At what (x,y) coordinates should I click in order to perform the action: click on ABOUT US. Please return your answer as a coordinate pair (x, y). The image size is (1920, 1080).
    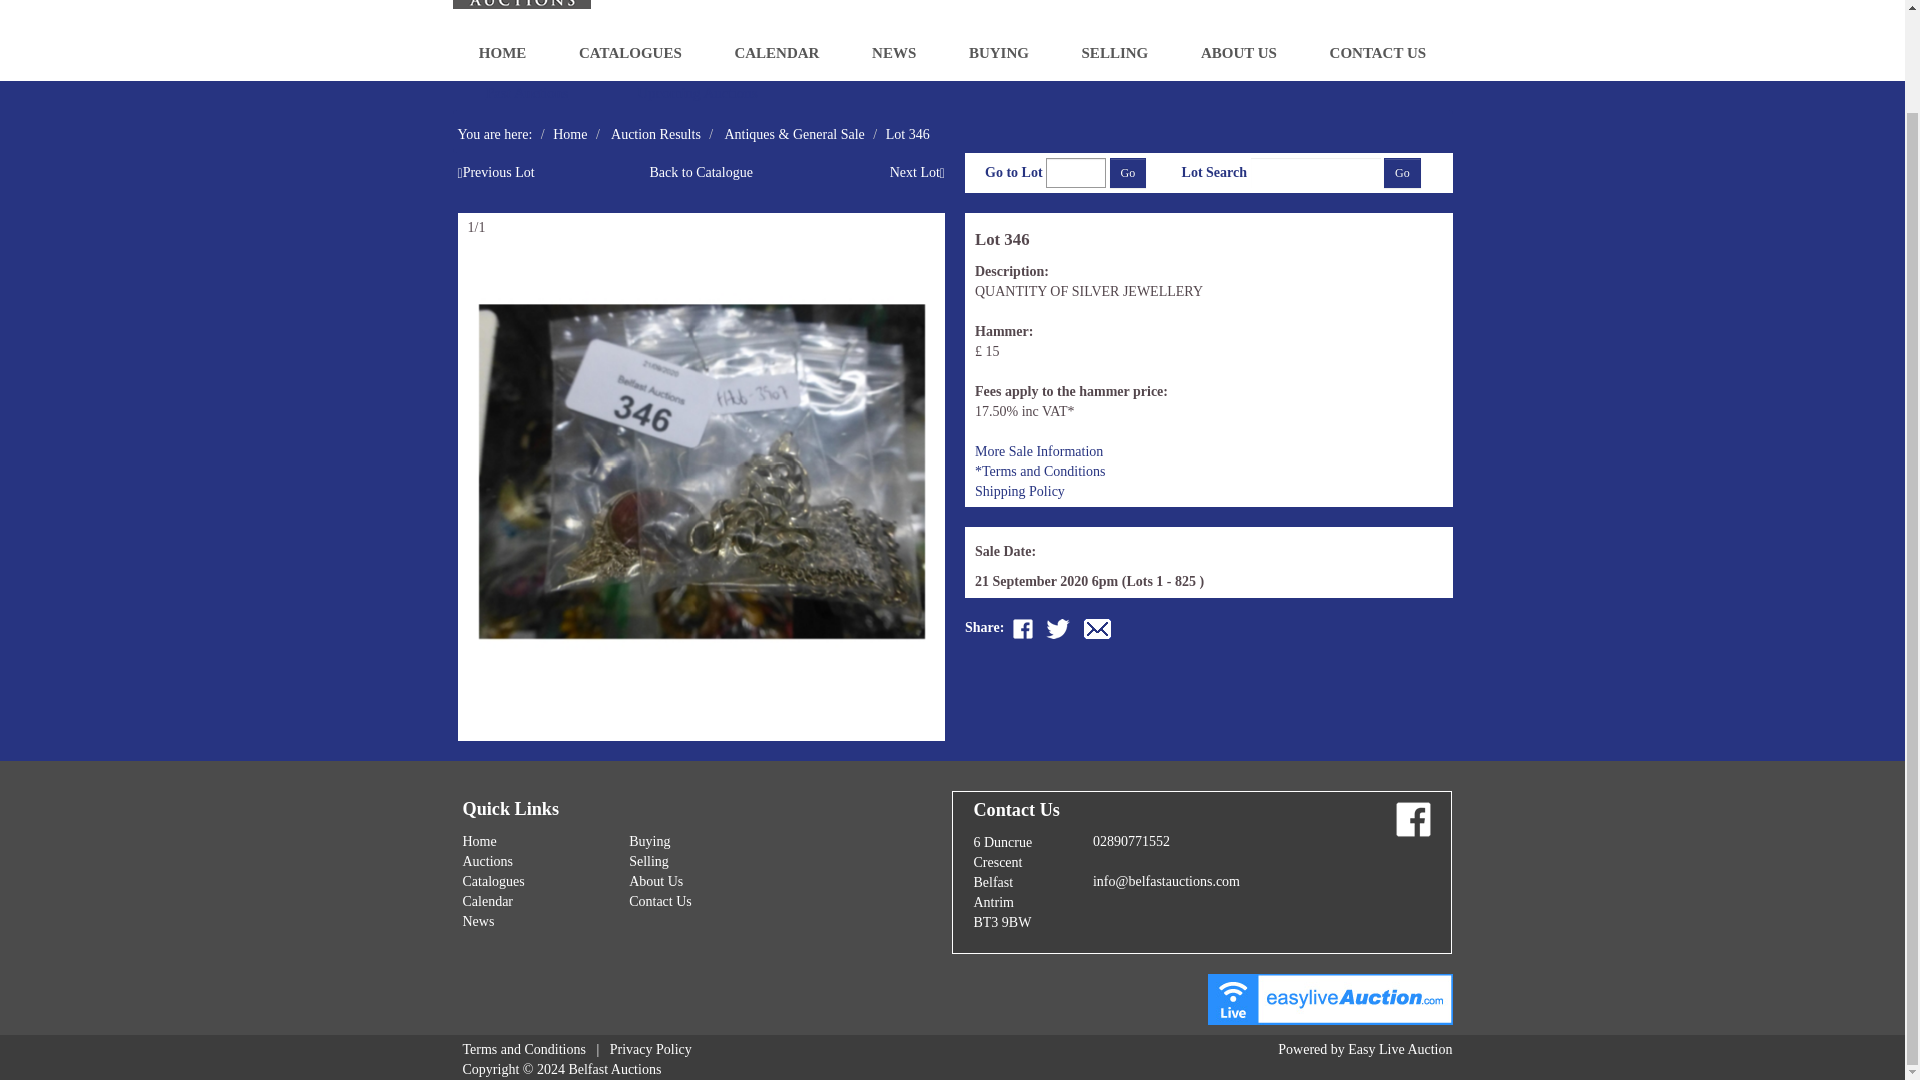
    Looking at the image, I should click on (1239, 52).